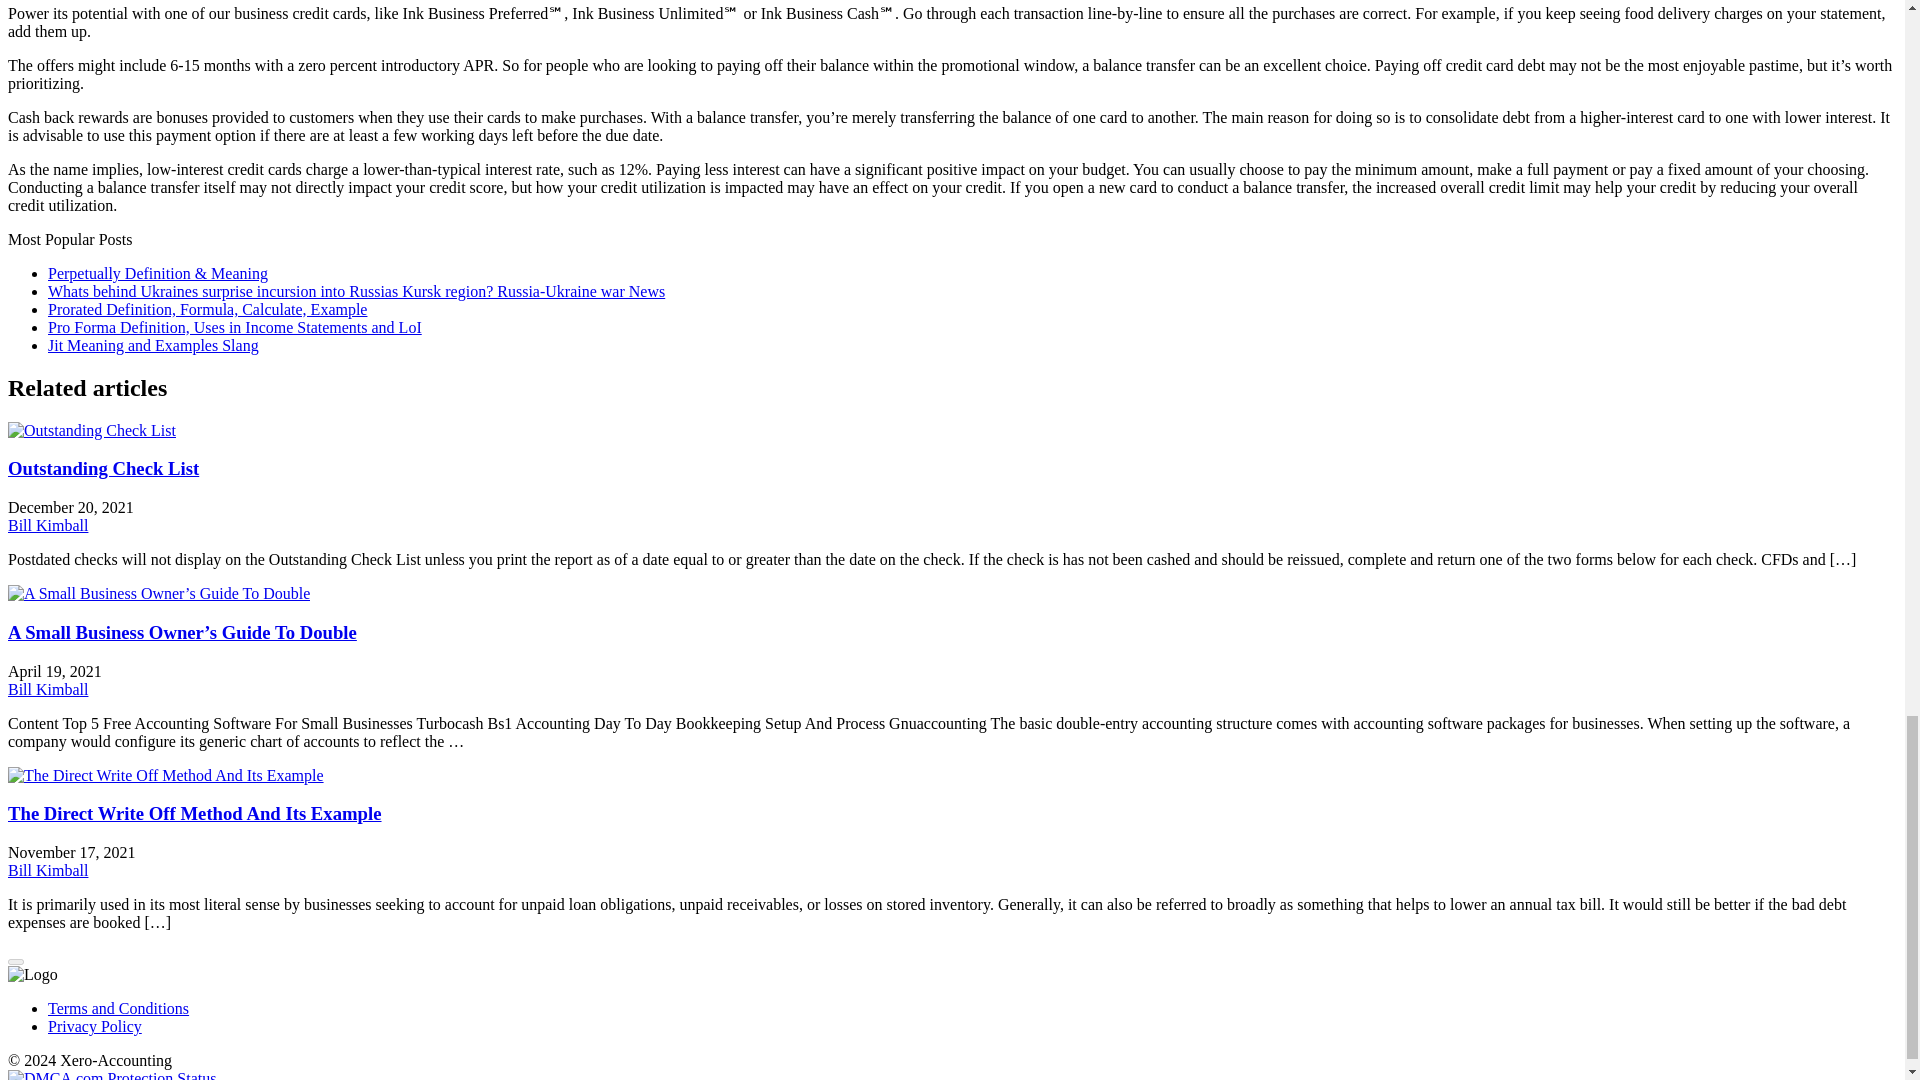 The height and width of the screenshot is (1080, 1920). What do you see at coordinates (207, 309) in the screenshot?
I see `Prorated Definition, Formula, Calculate, Example` at bounding box center [207, 309].